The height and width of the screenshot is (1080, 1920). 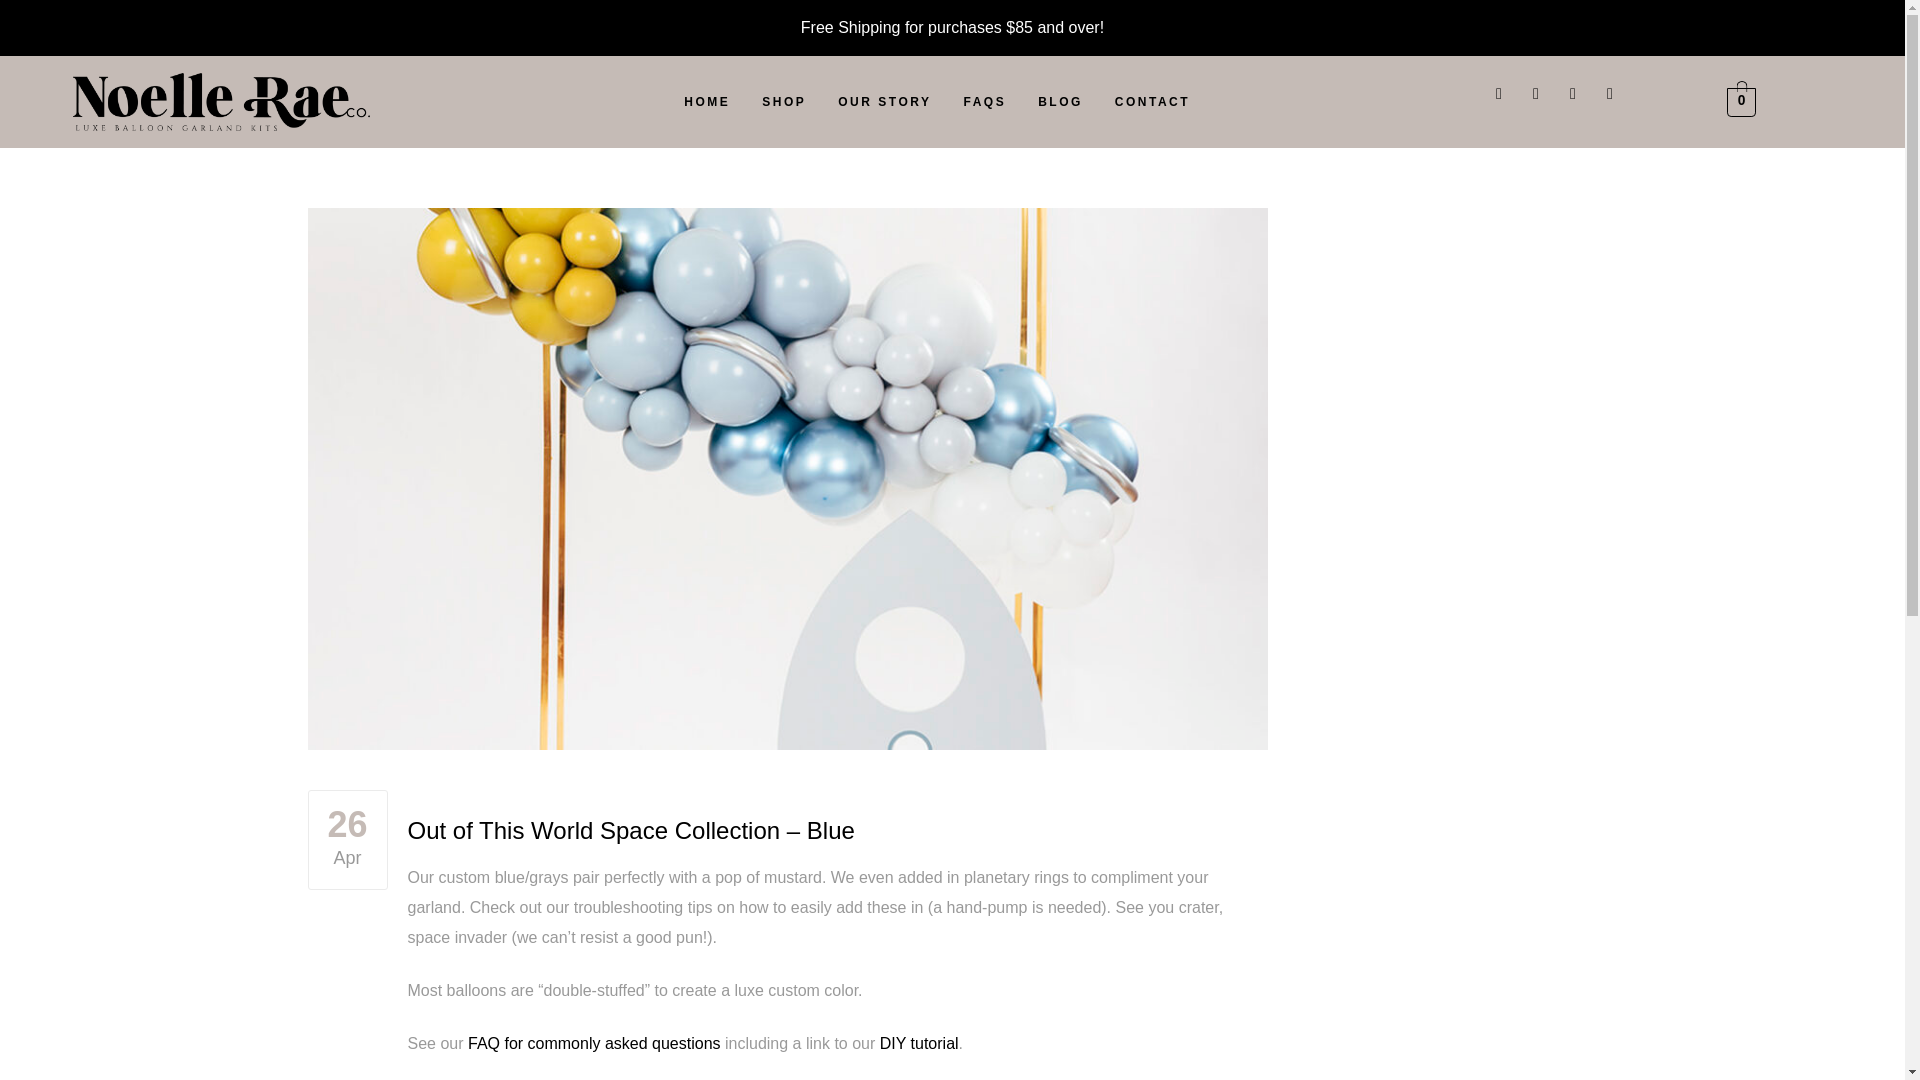 I want to click on 0, so click(x=1741, y=101).